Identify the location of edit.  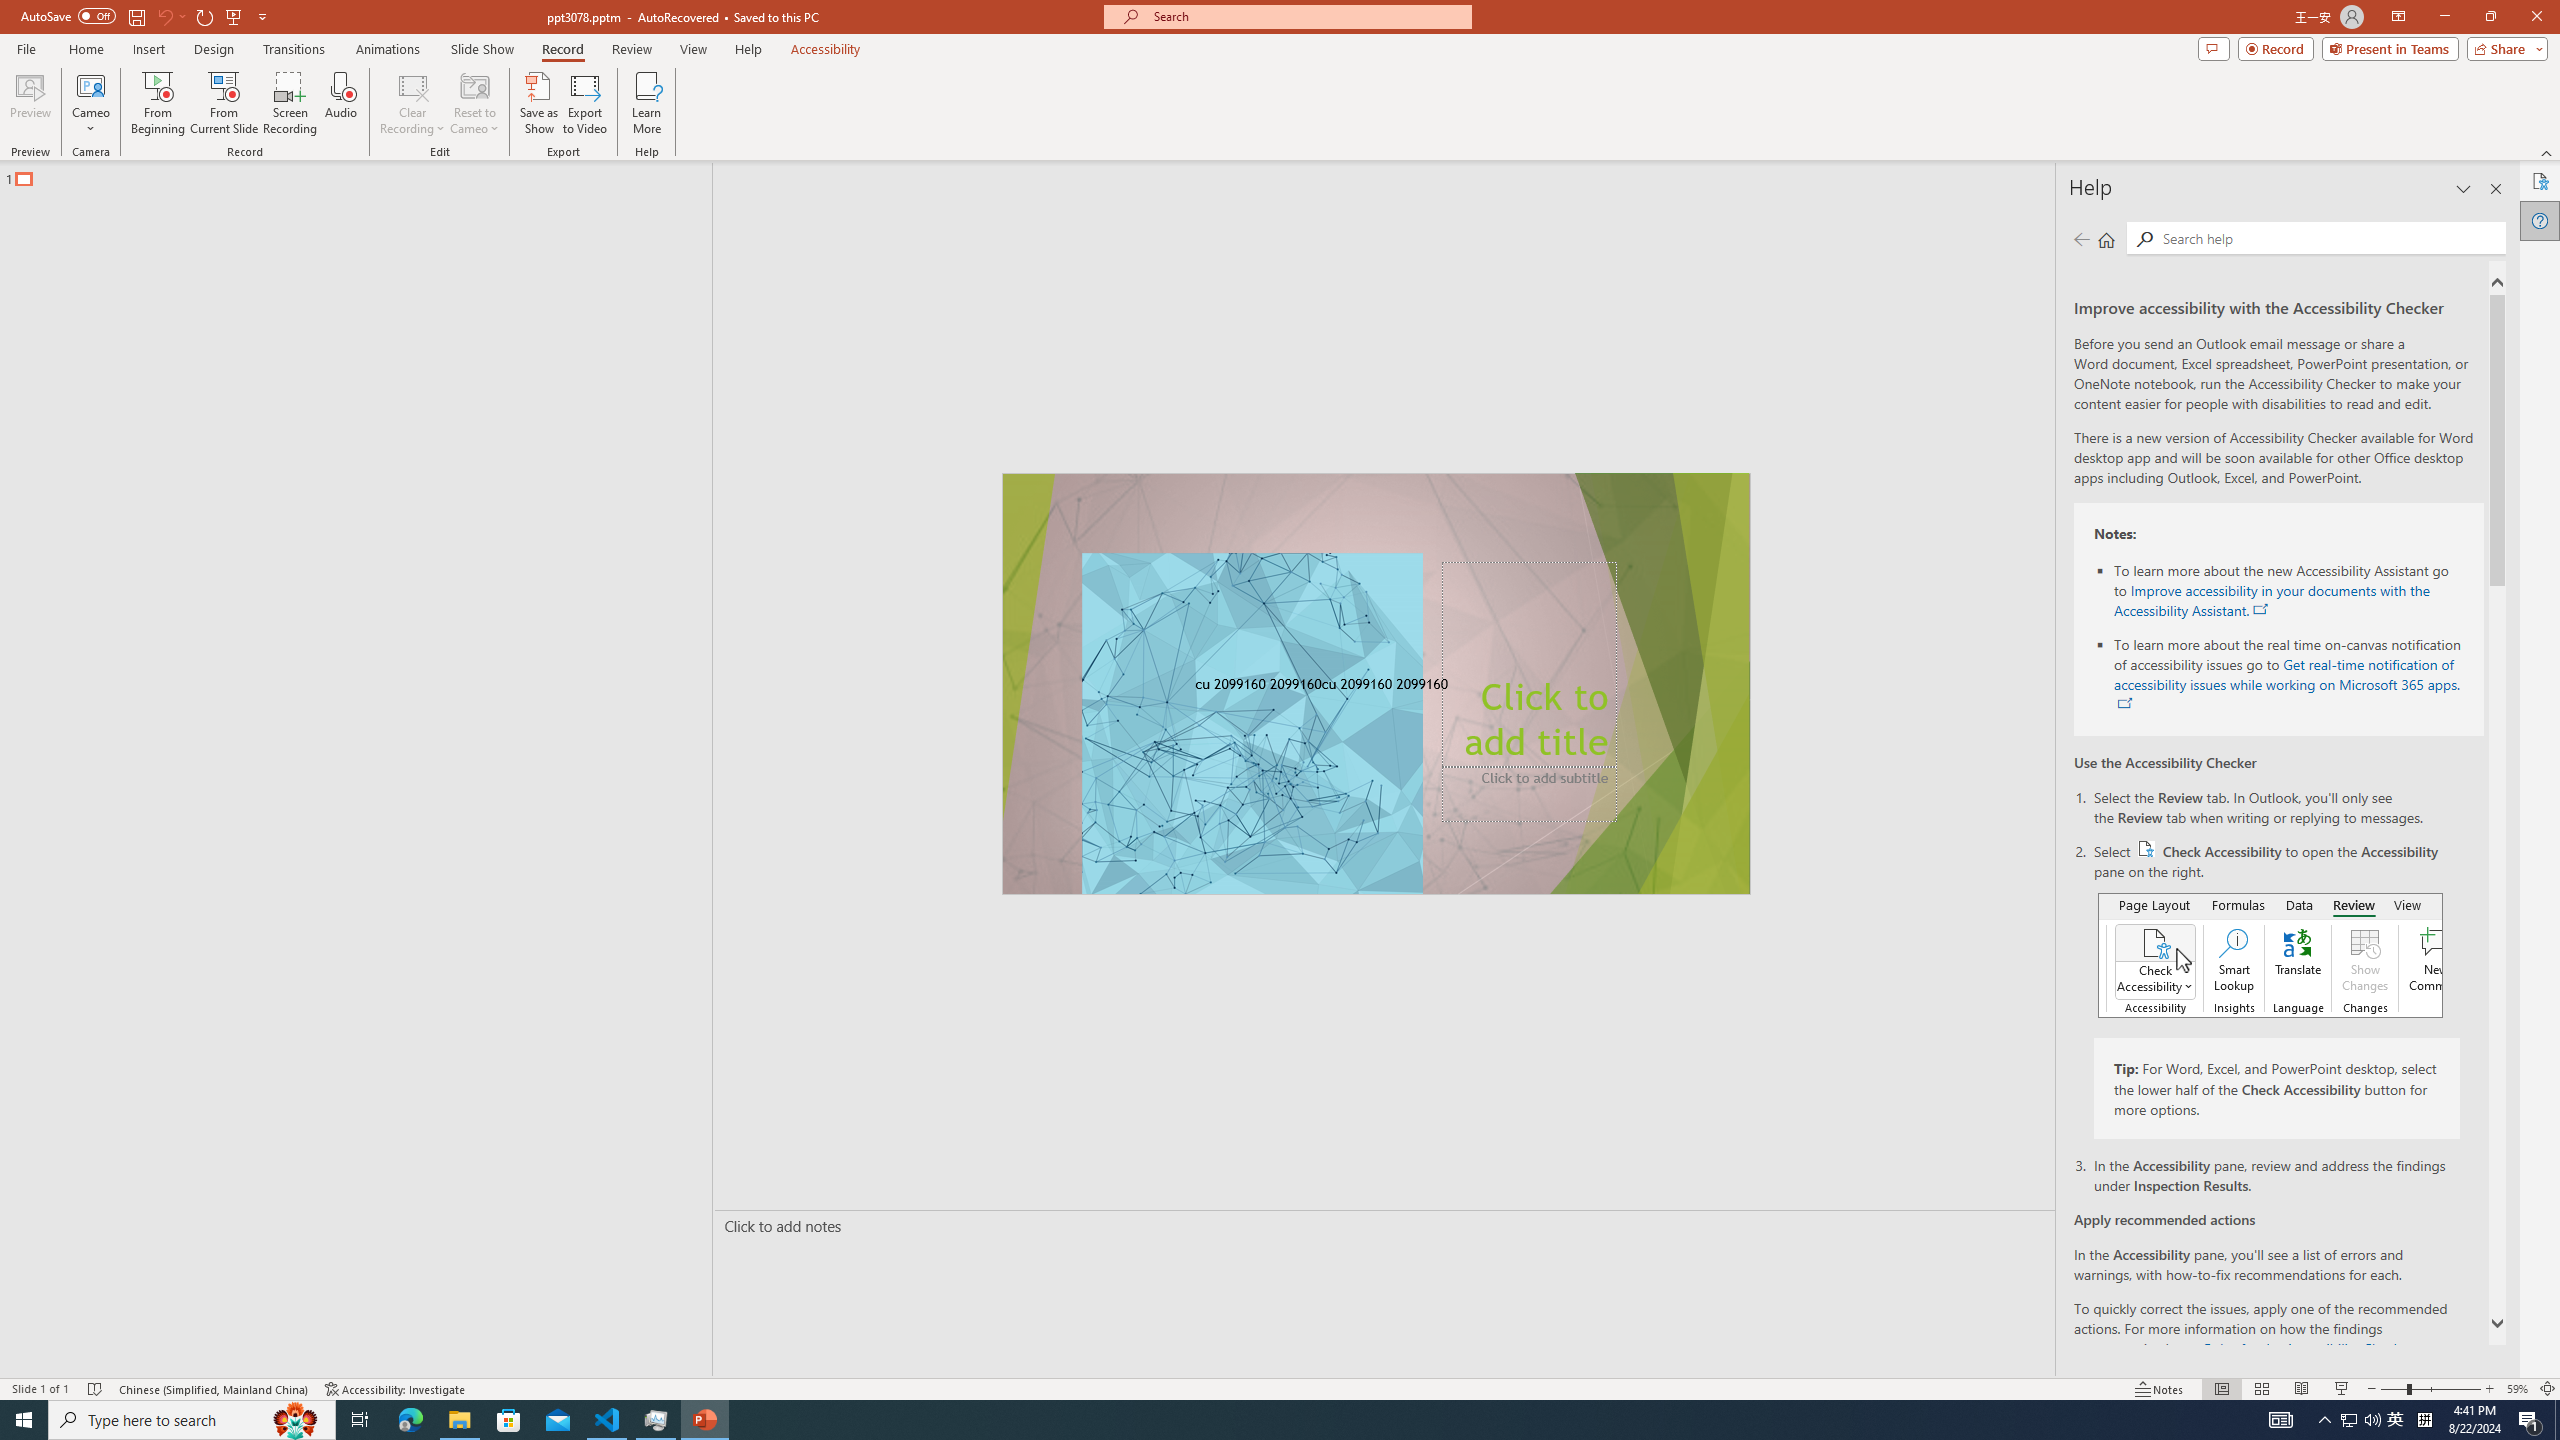
(2472, 846).